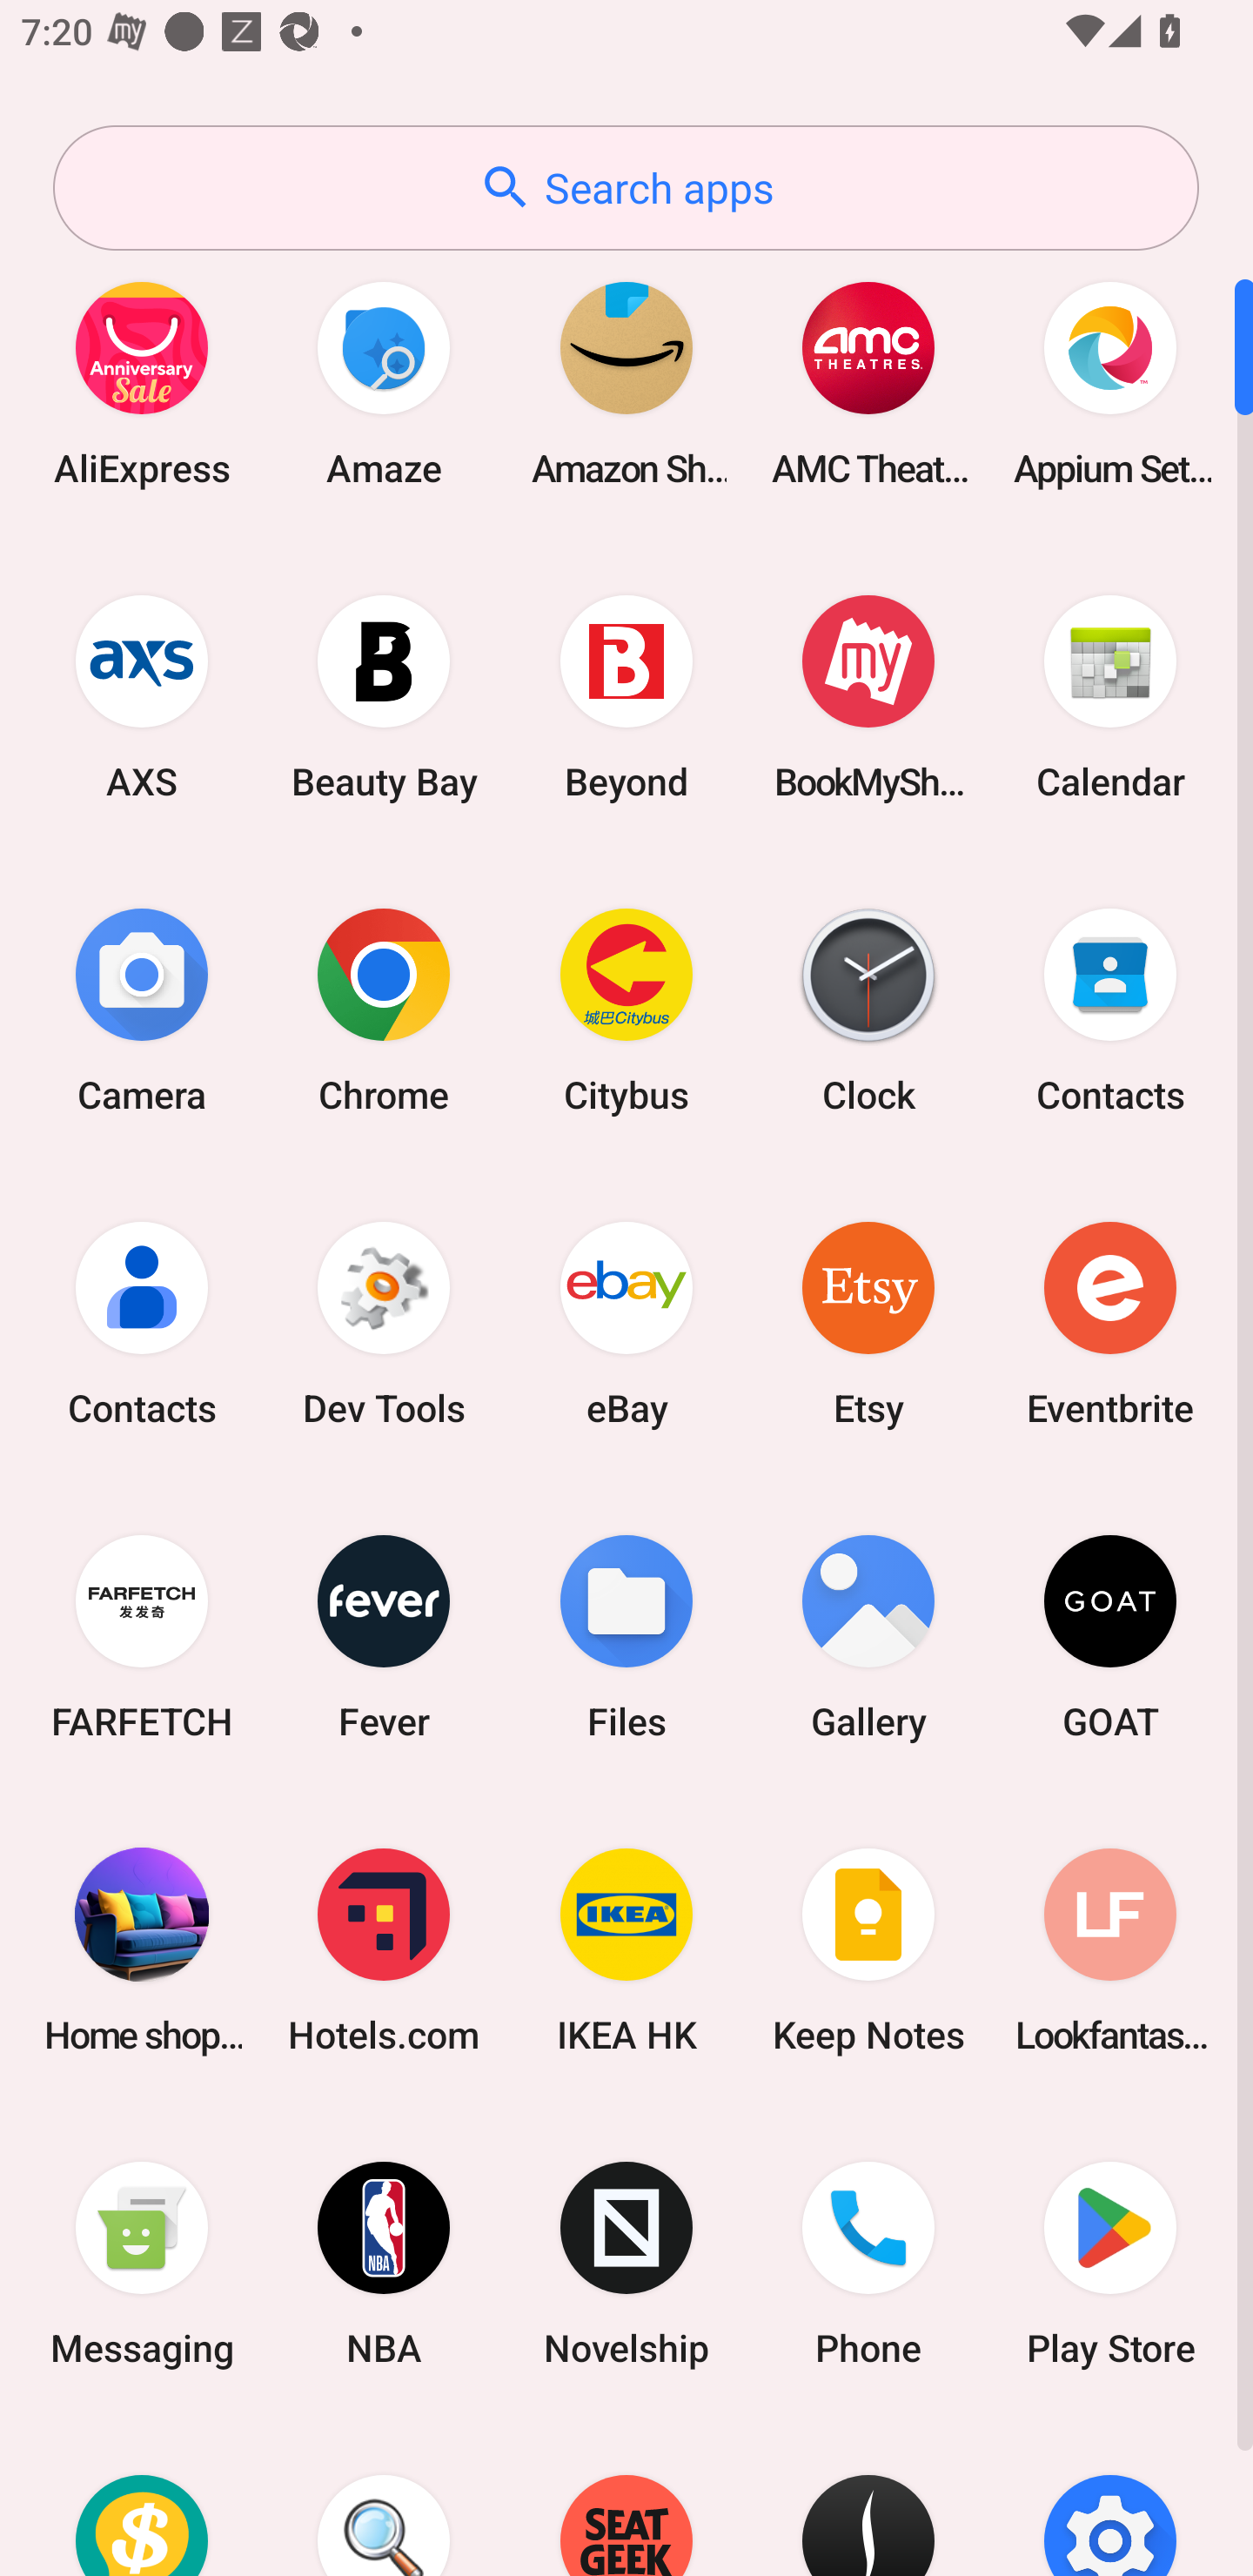 The height and width of the screenshot is (2576, 1253). I want to click on Beyond, so click(626, 696).